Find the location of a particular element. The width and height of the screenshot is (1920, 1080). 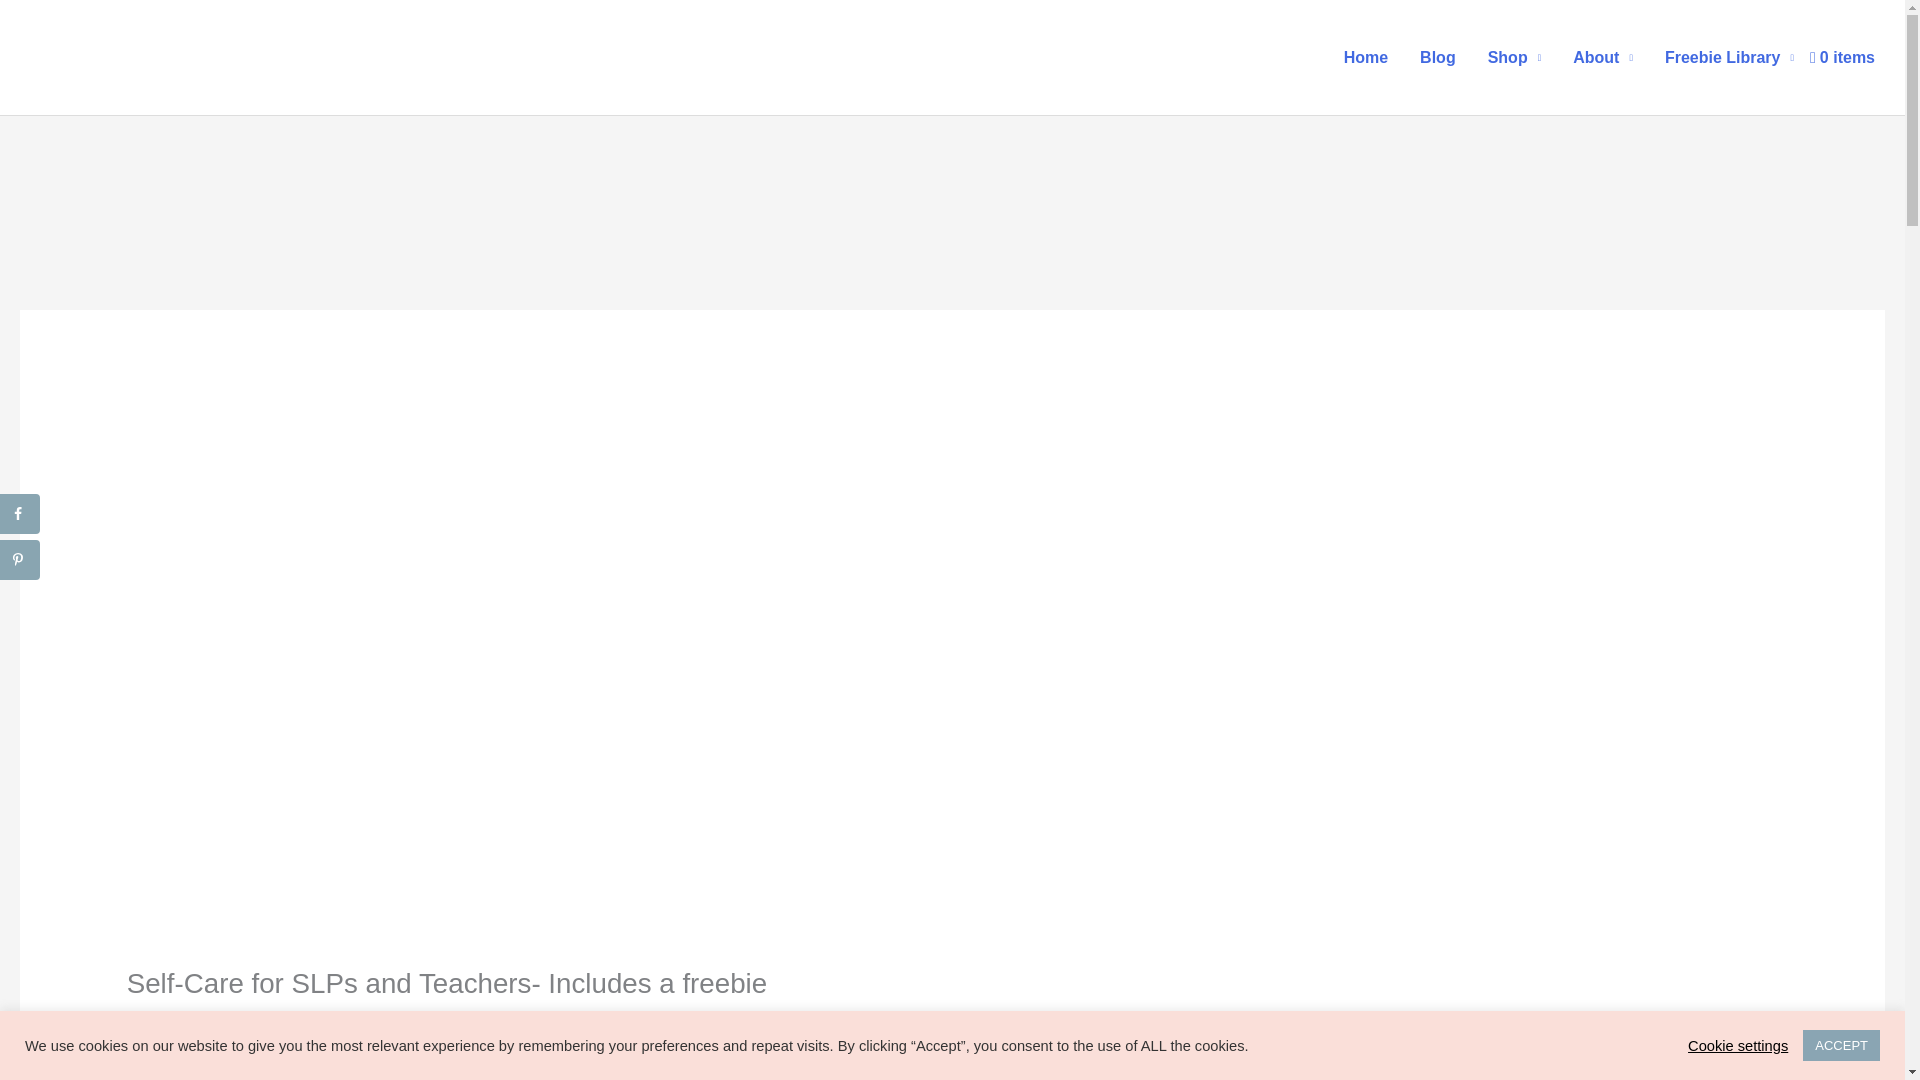

Freebie Library is located at coordinates (1730, 56).